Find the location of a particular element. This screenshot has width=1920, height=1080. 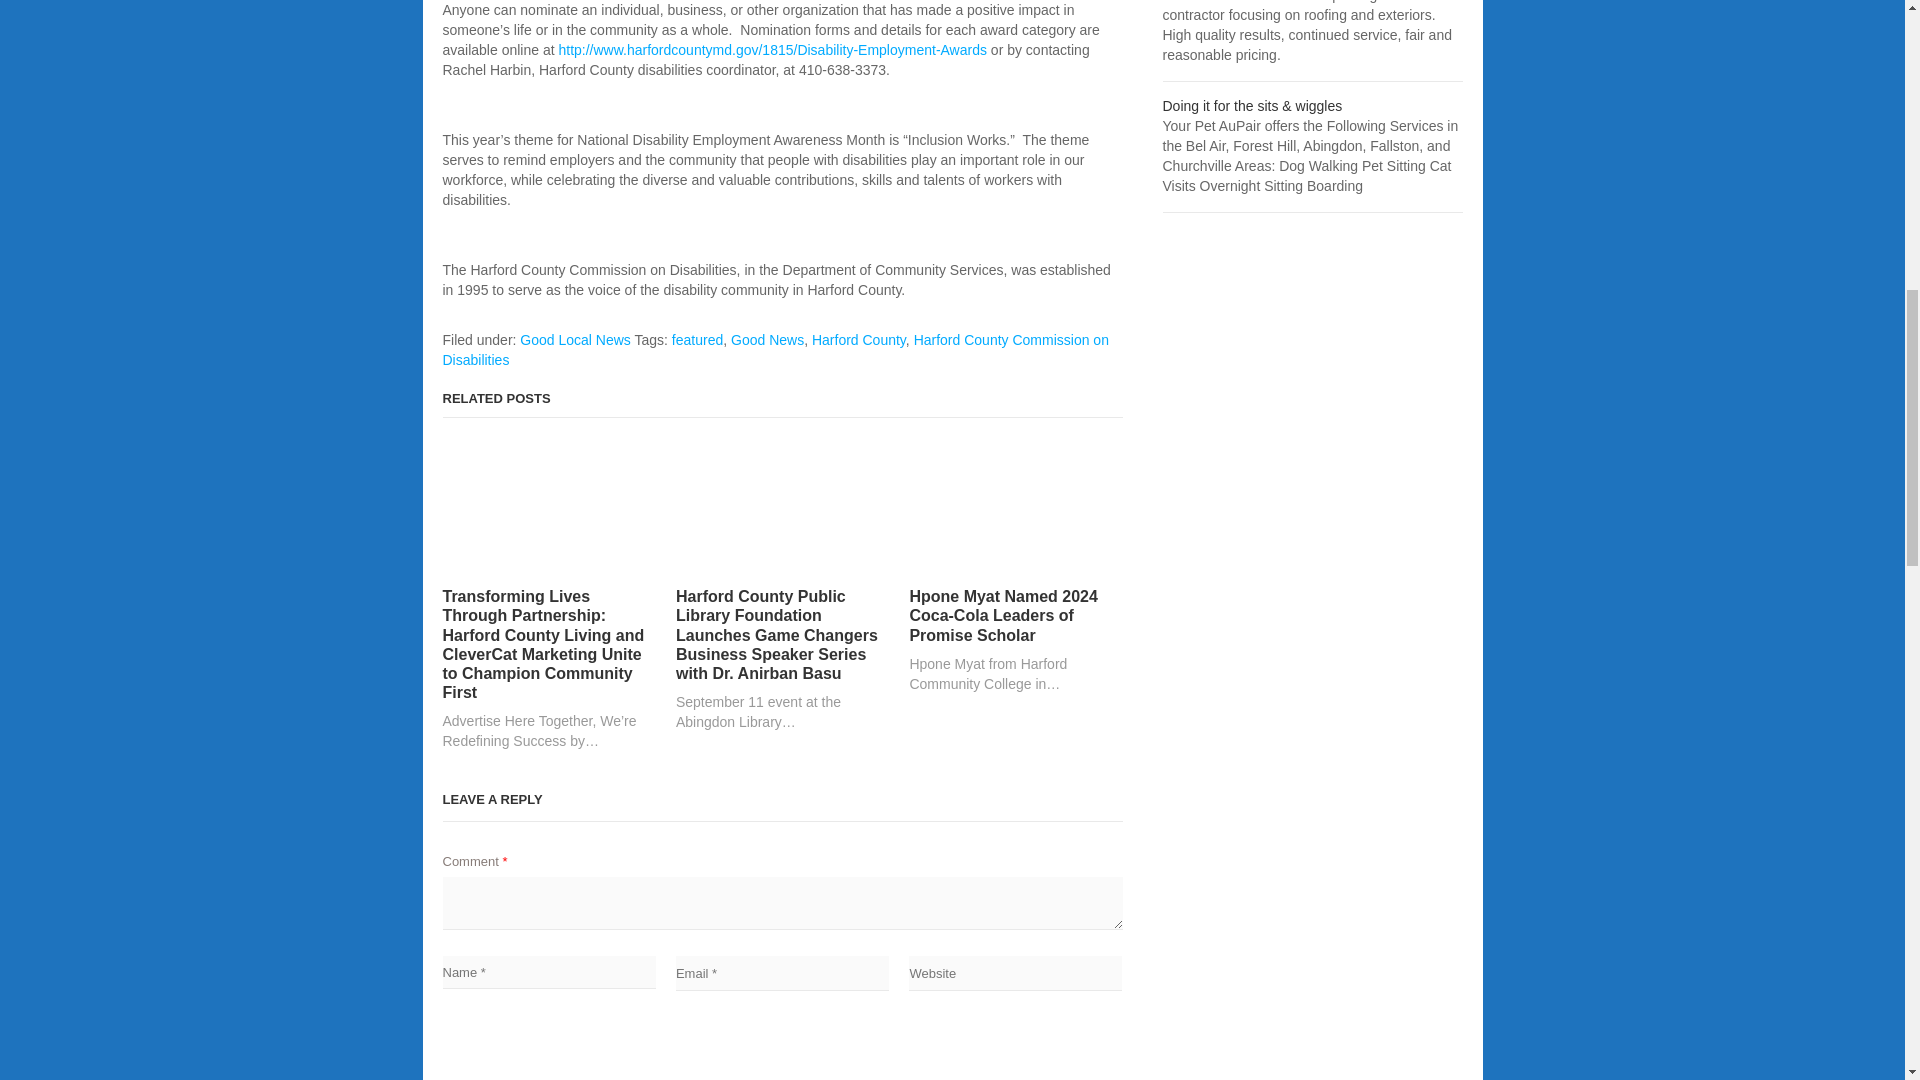

Harford County Commission on Disabilities is located at coordinates (774, 350).